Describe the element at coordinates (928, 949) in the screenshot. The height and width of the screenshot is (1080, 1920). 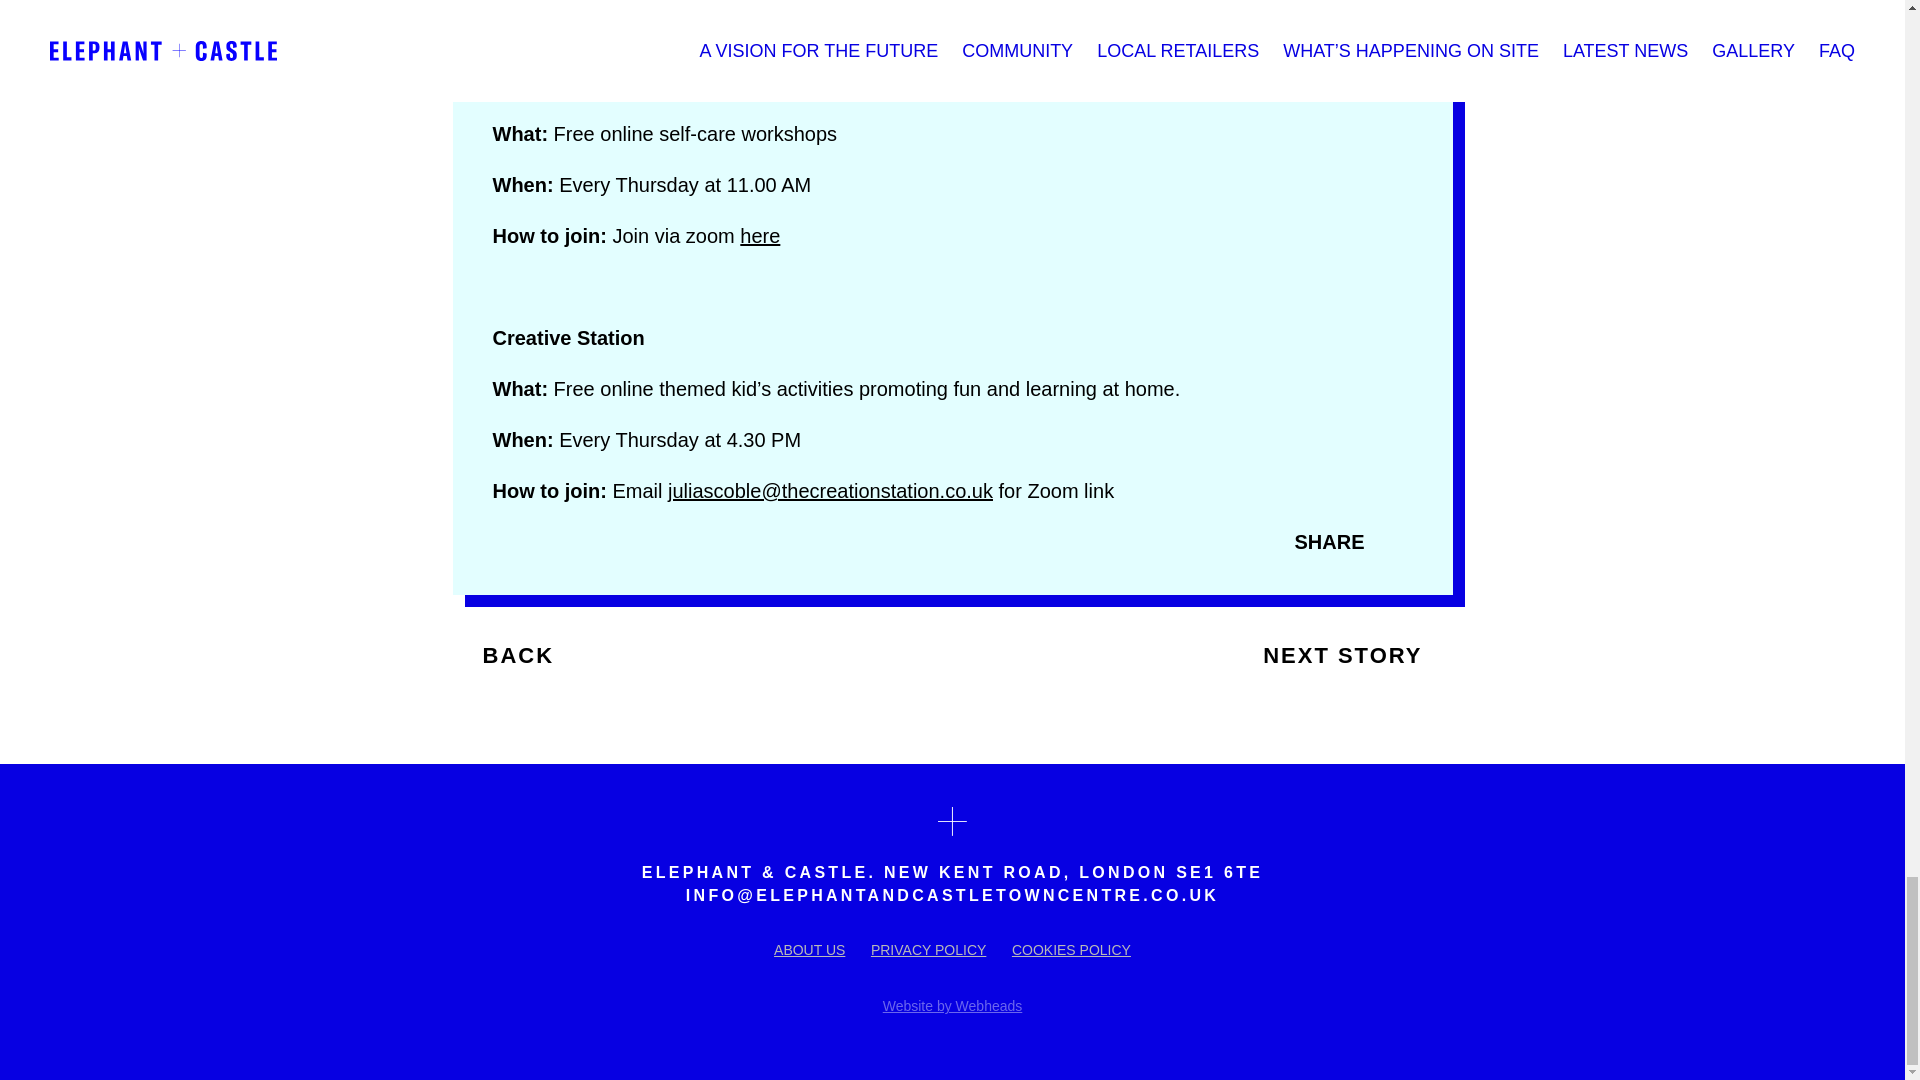
I see `PRIVACY POLICY` at that location.